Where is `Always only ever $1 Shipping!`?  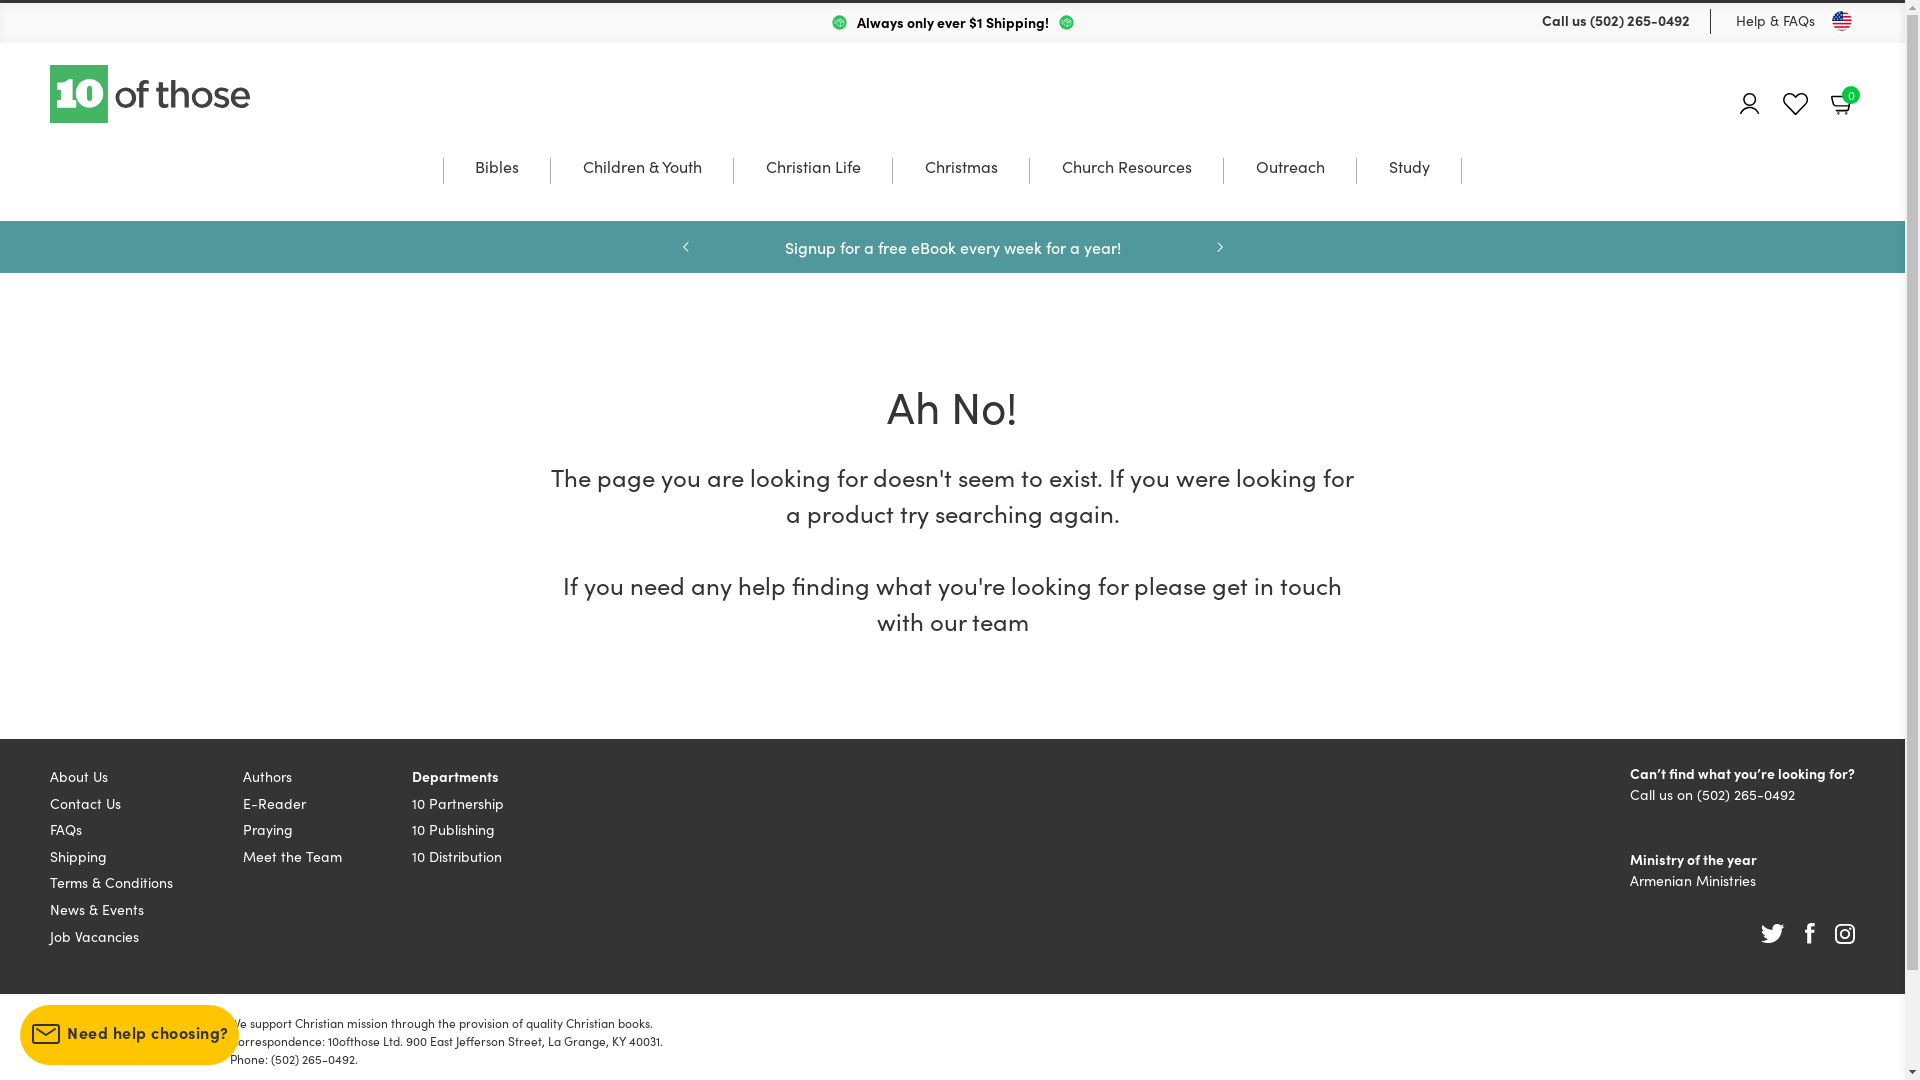 Always only ever $1 Shipping! is located at coordinates (952, 22).